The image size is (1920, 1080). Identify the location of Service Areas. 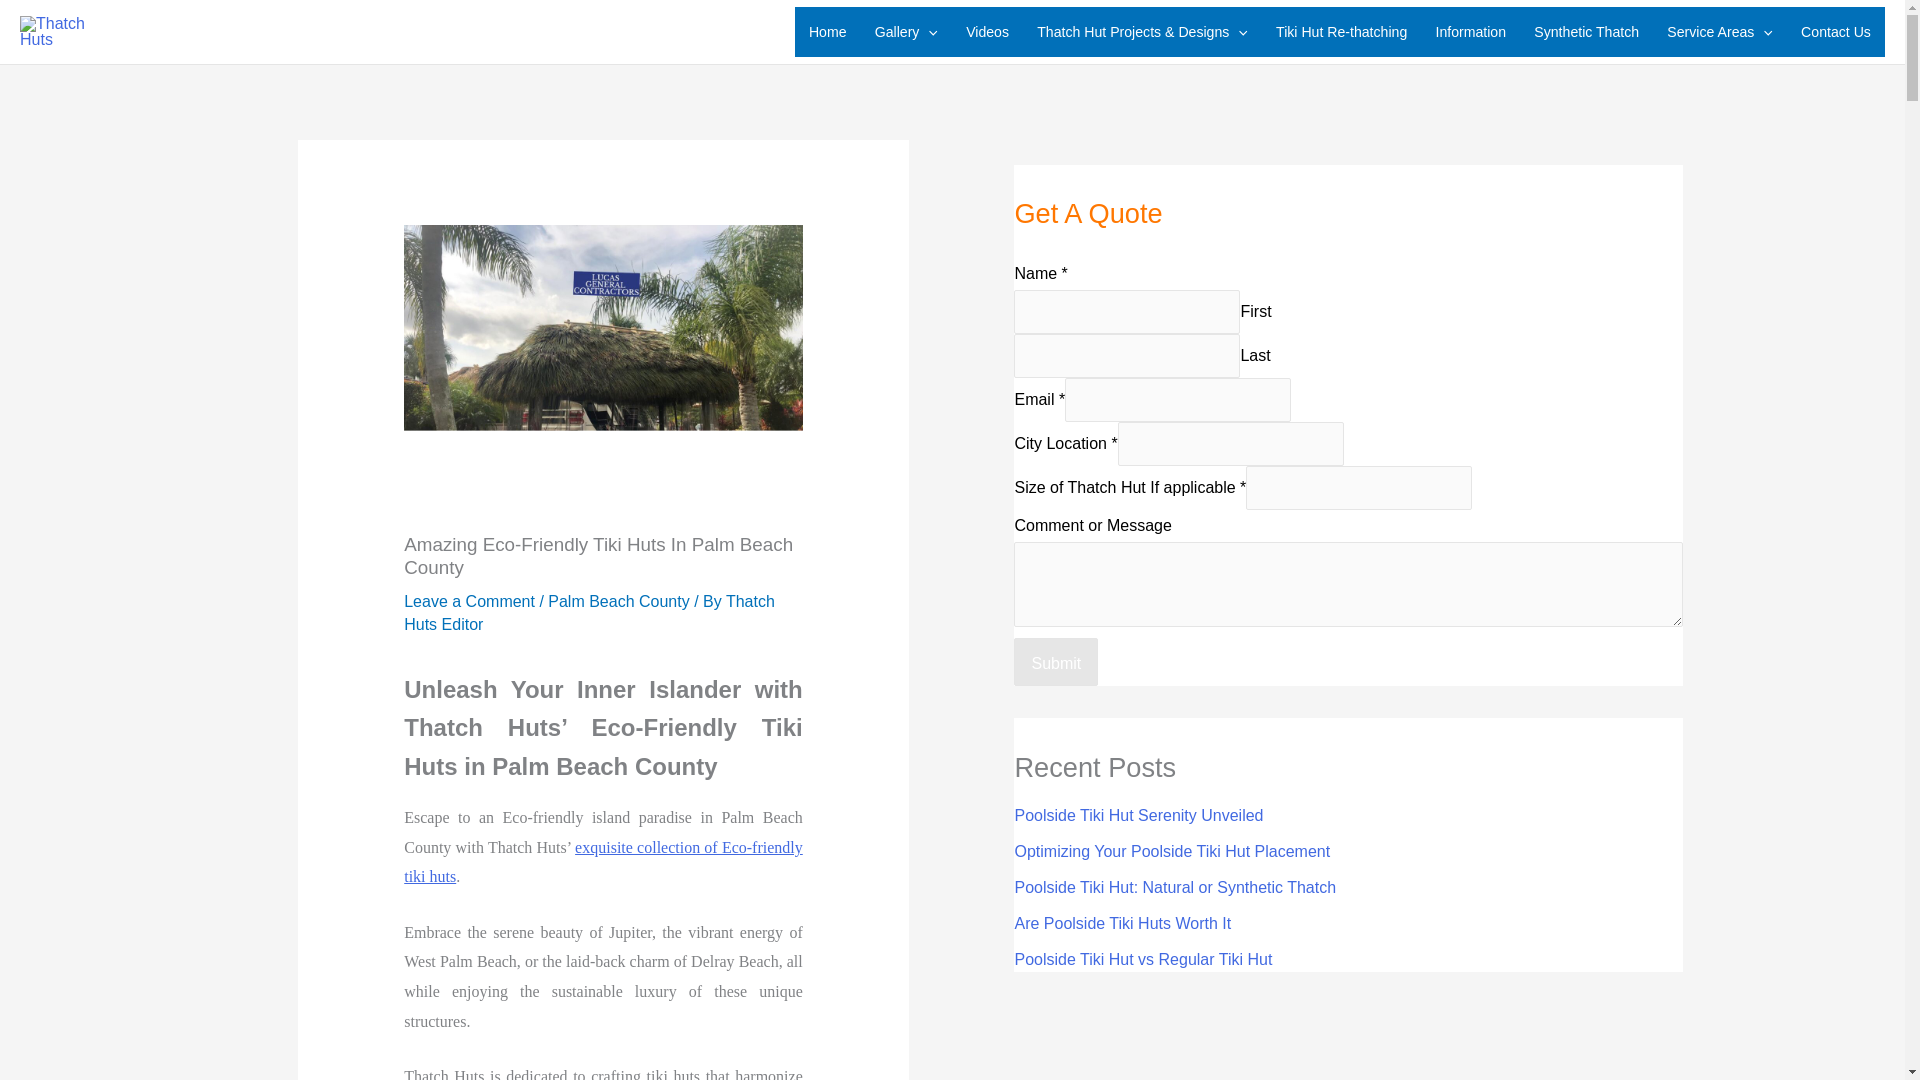
(1720, 32).